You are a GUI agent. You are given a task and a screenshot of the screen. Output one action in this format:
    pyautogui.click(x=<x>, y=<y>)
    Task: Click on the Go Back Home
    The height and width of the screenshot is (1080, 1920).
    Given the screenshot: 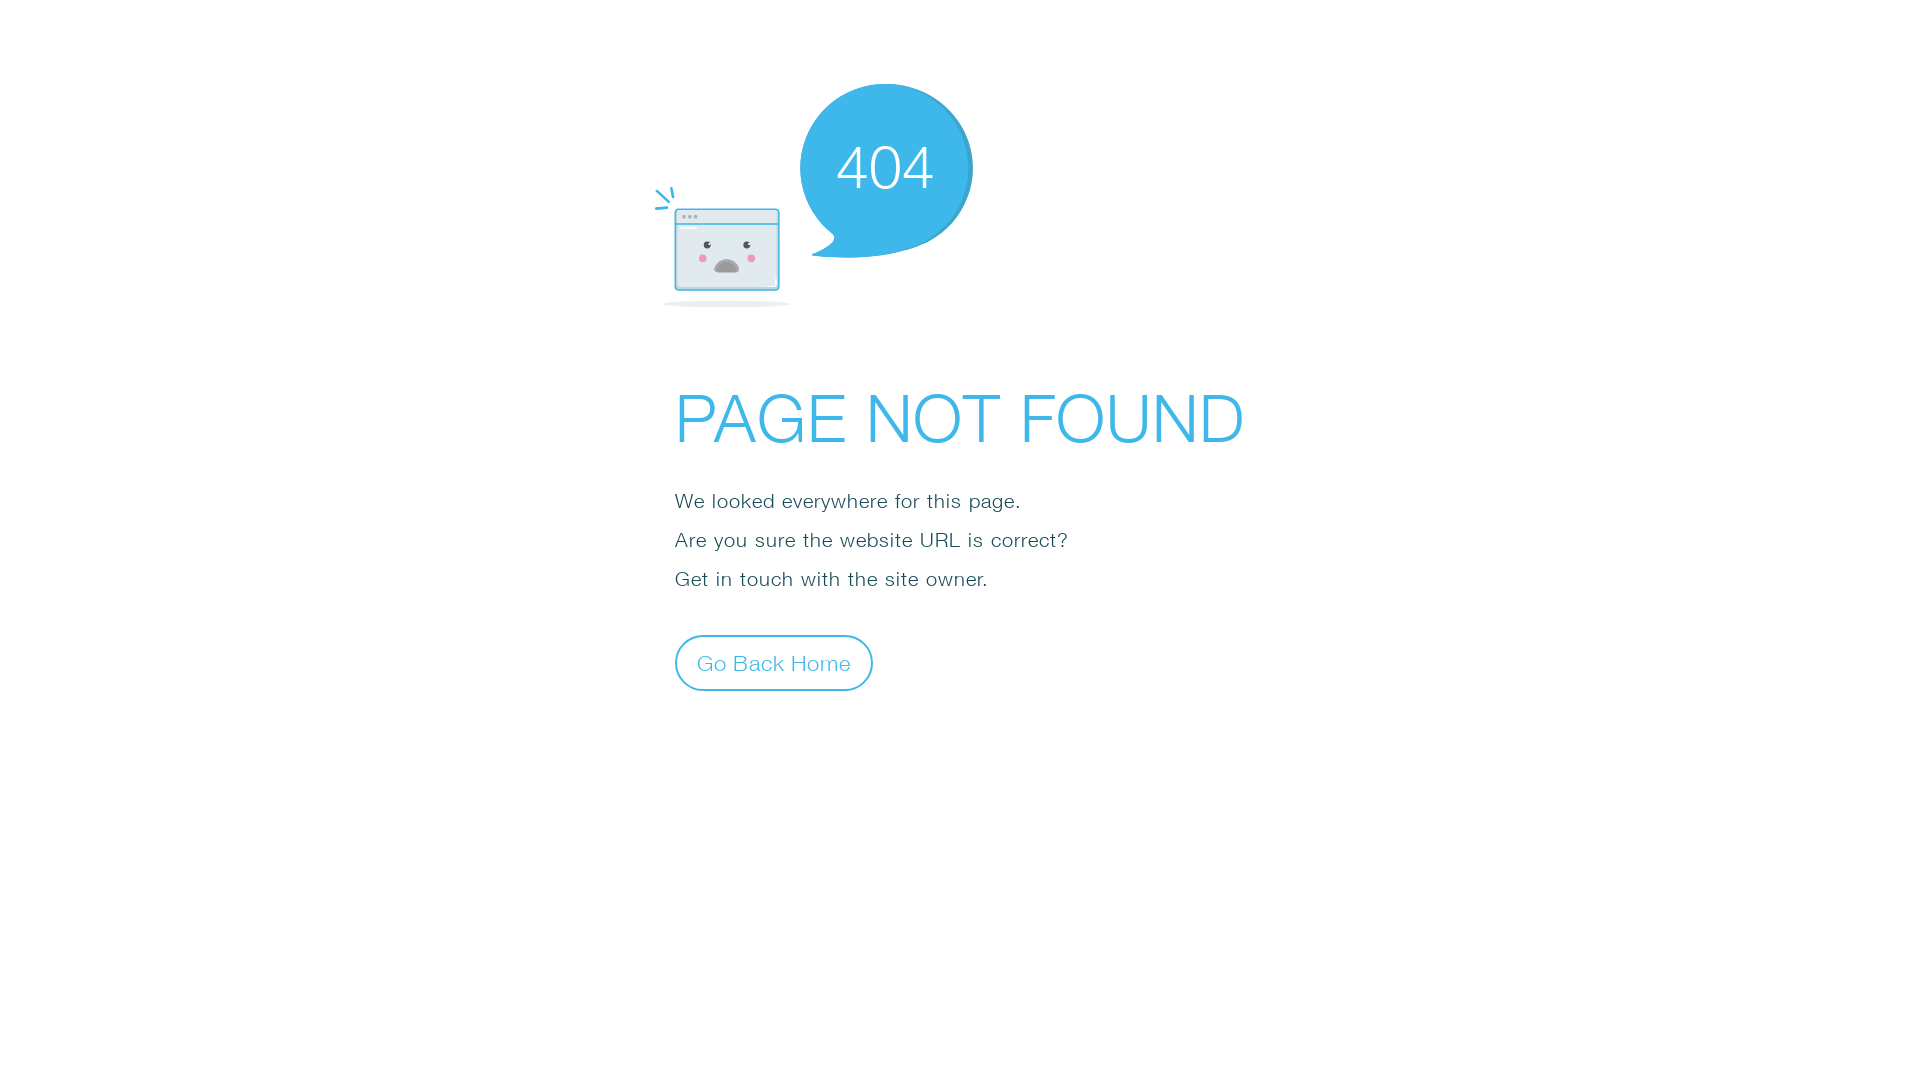 What is the action you would take?
    pyautogui.click(x=774, y=662)
    